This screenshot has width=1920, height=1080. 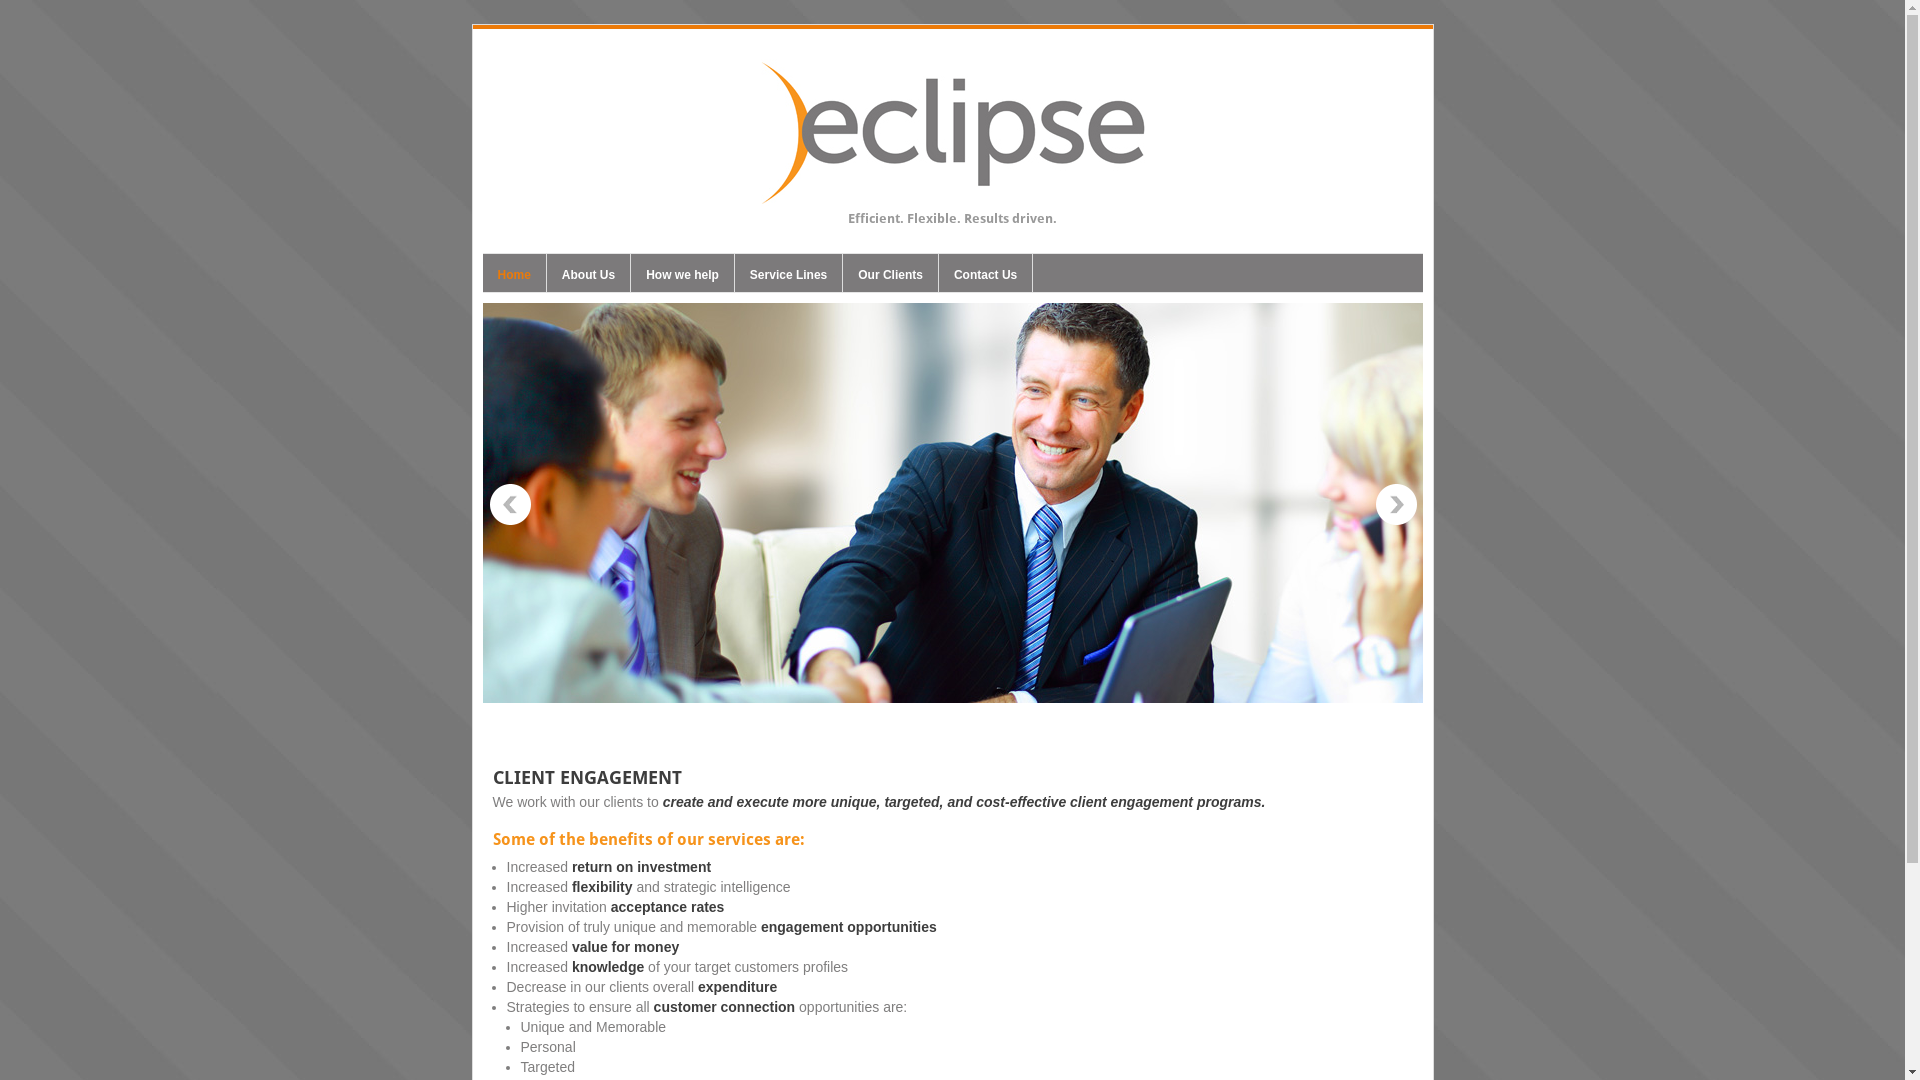 I want to click on Next, so click(x=1396, y=505).